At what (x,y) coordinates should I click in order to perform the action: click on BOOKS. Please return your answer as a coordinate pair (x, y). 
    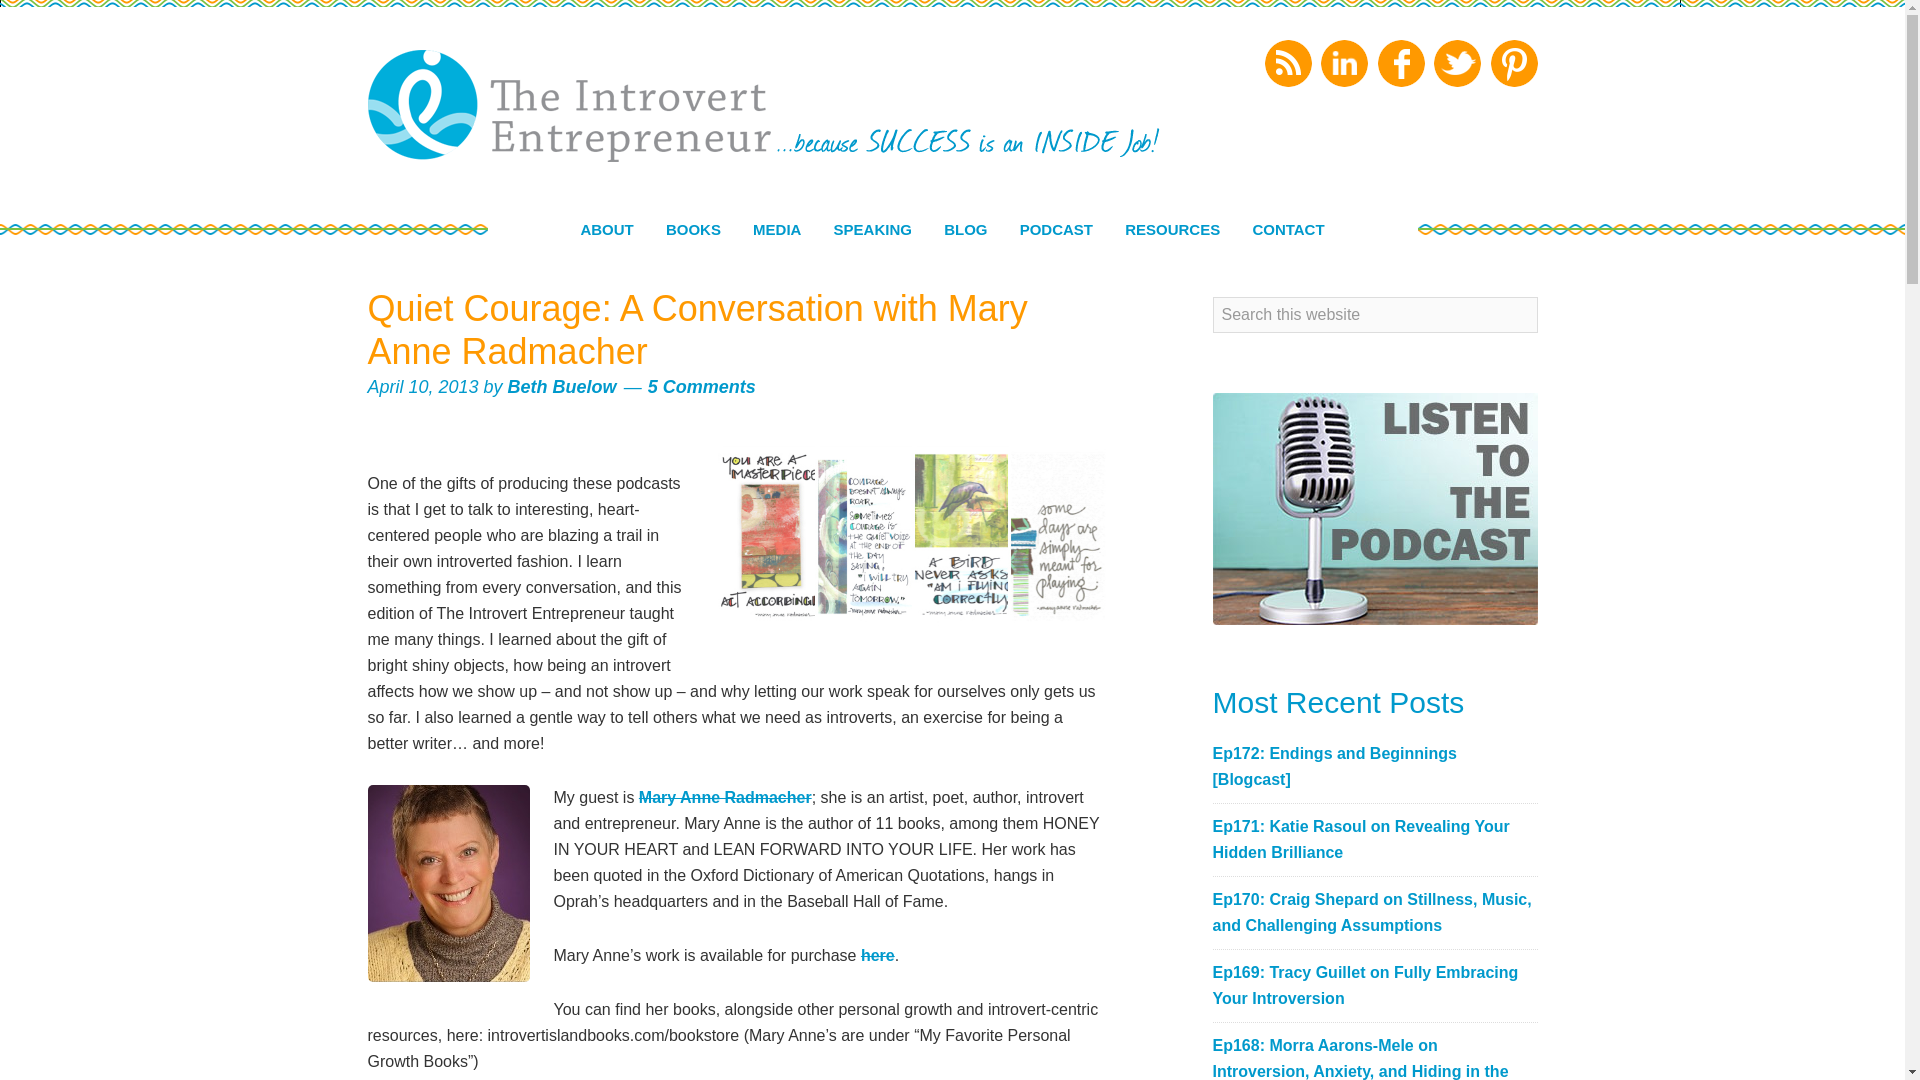
    Looking at the image, I should click on (694, 229).